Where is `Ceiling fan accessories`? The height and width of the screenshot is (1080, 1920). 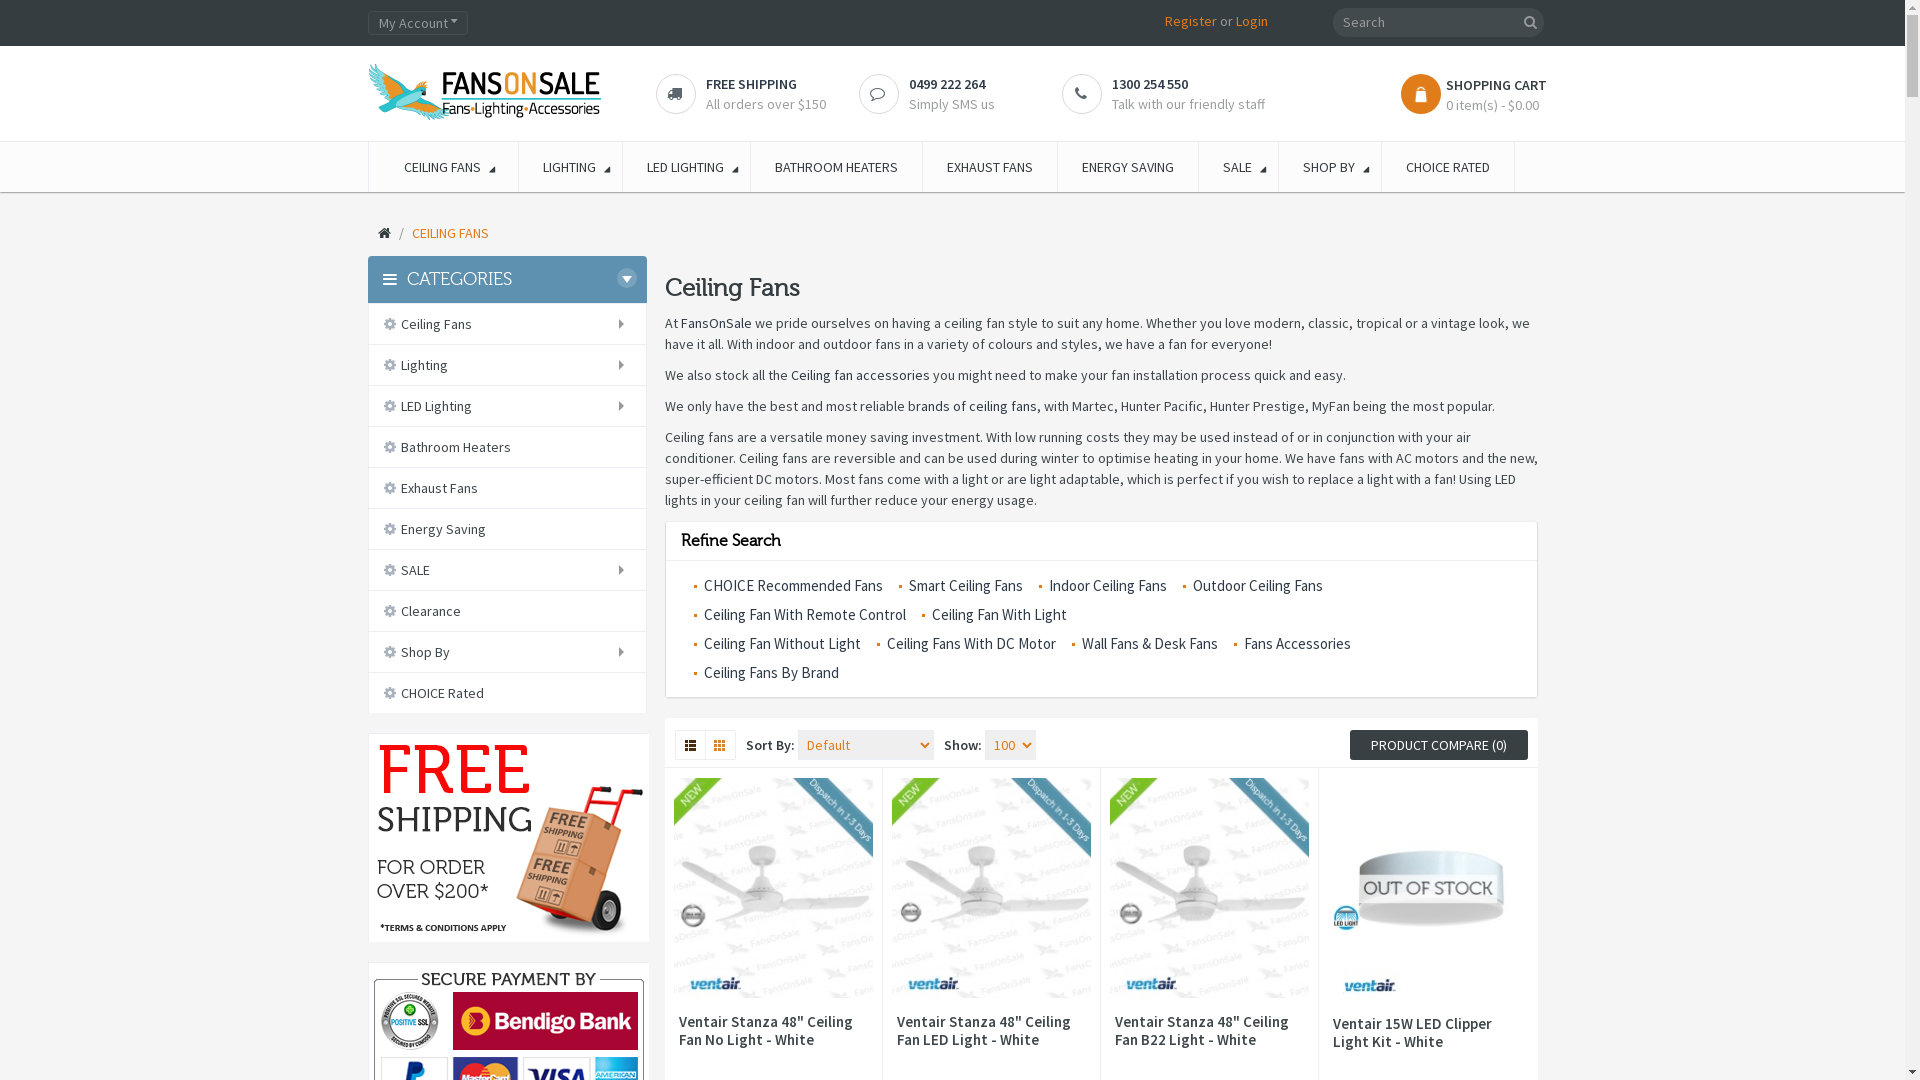 Ceiling fan accessories is located at coordinates (860, 375).